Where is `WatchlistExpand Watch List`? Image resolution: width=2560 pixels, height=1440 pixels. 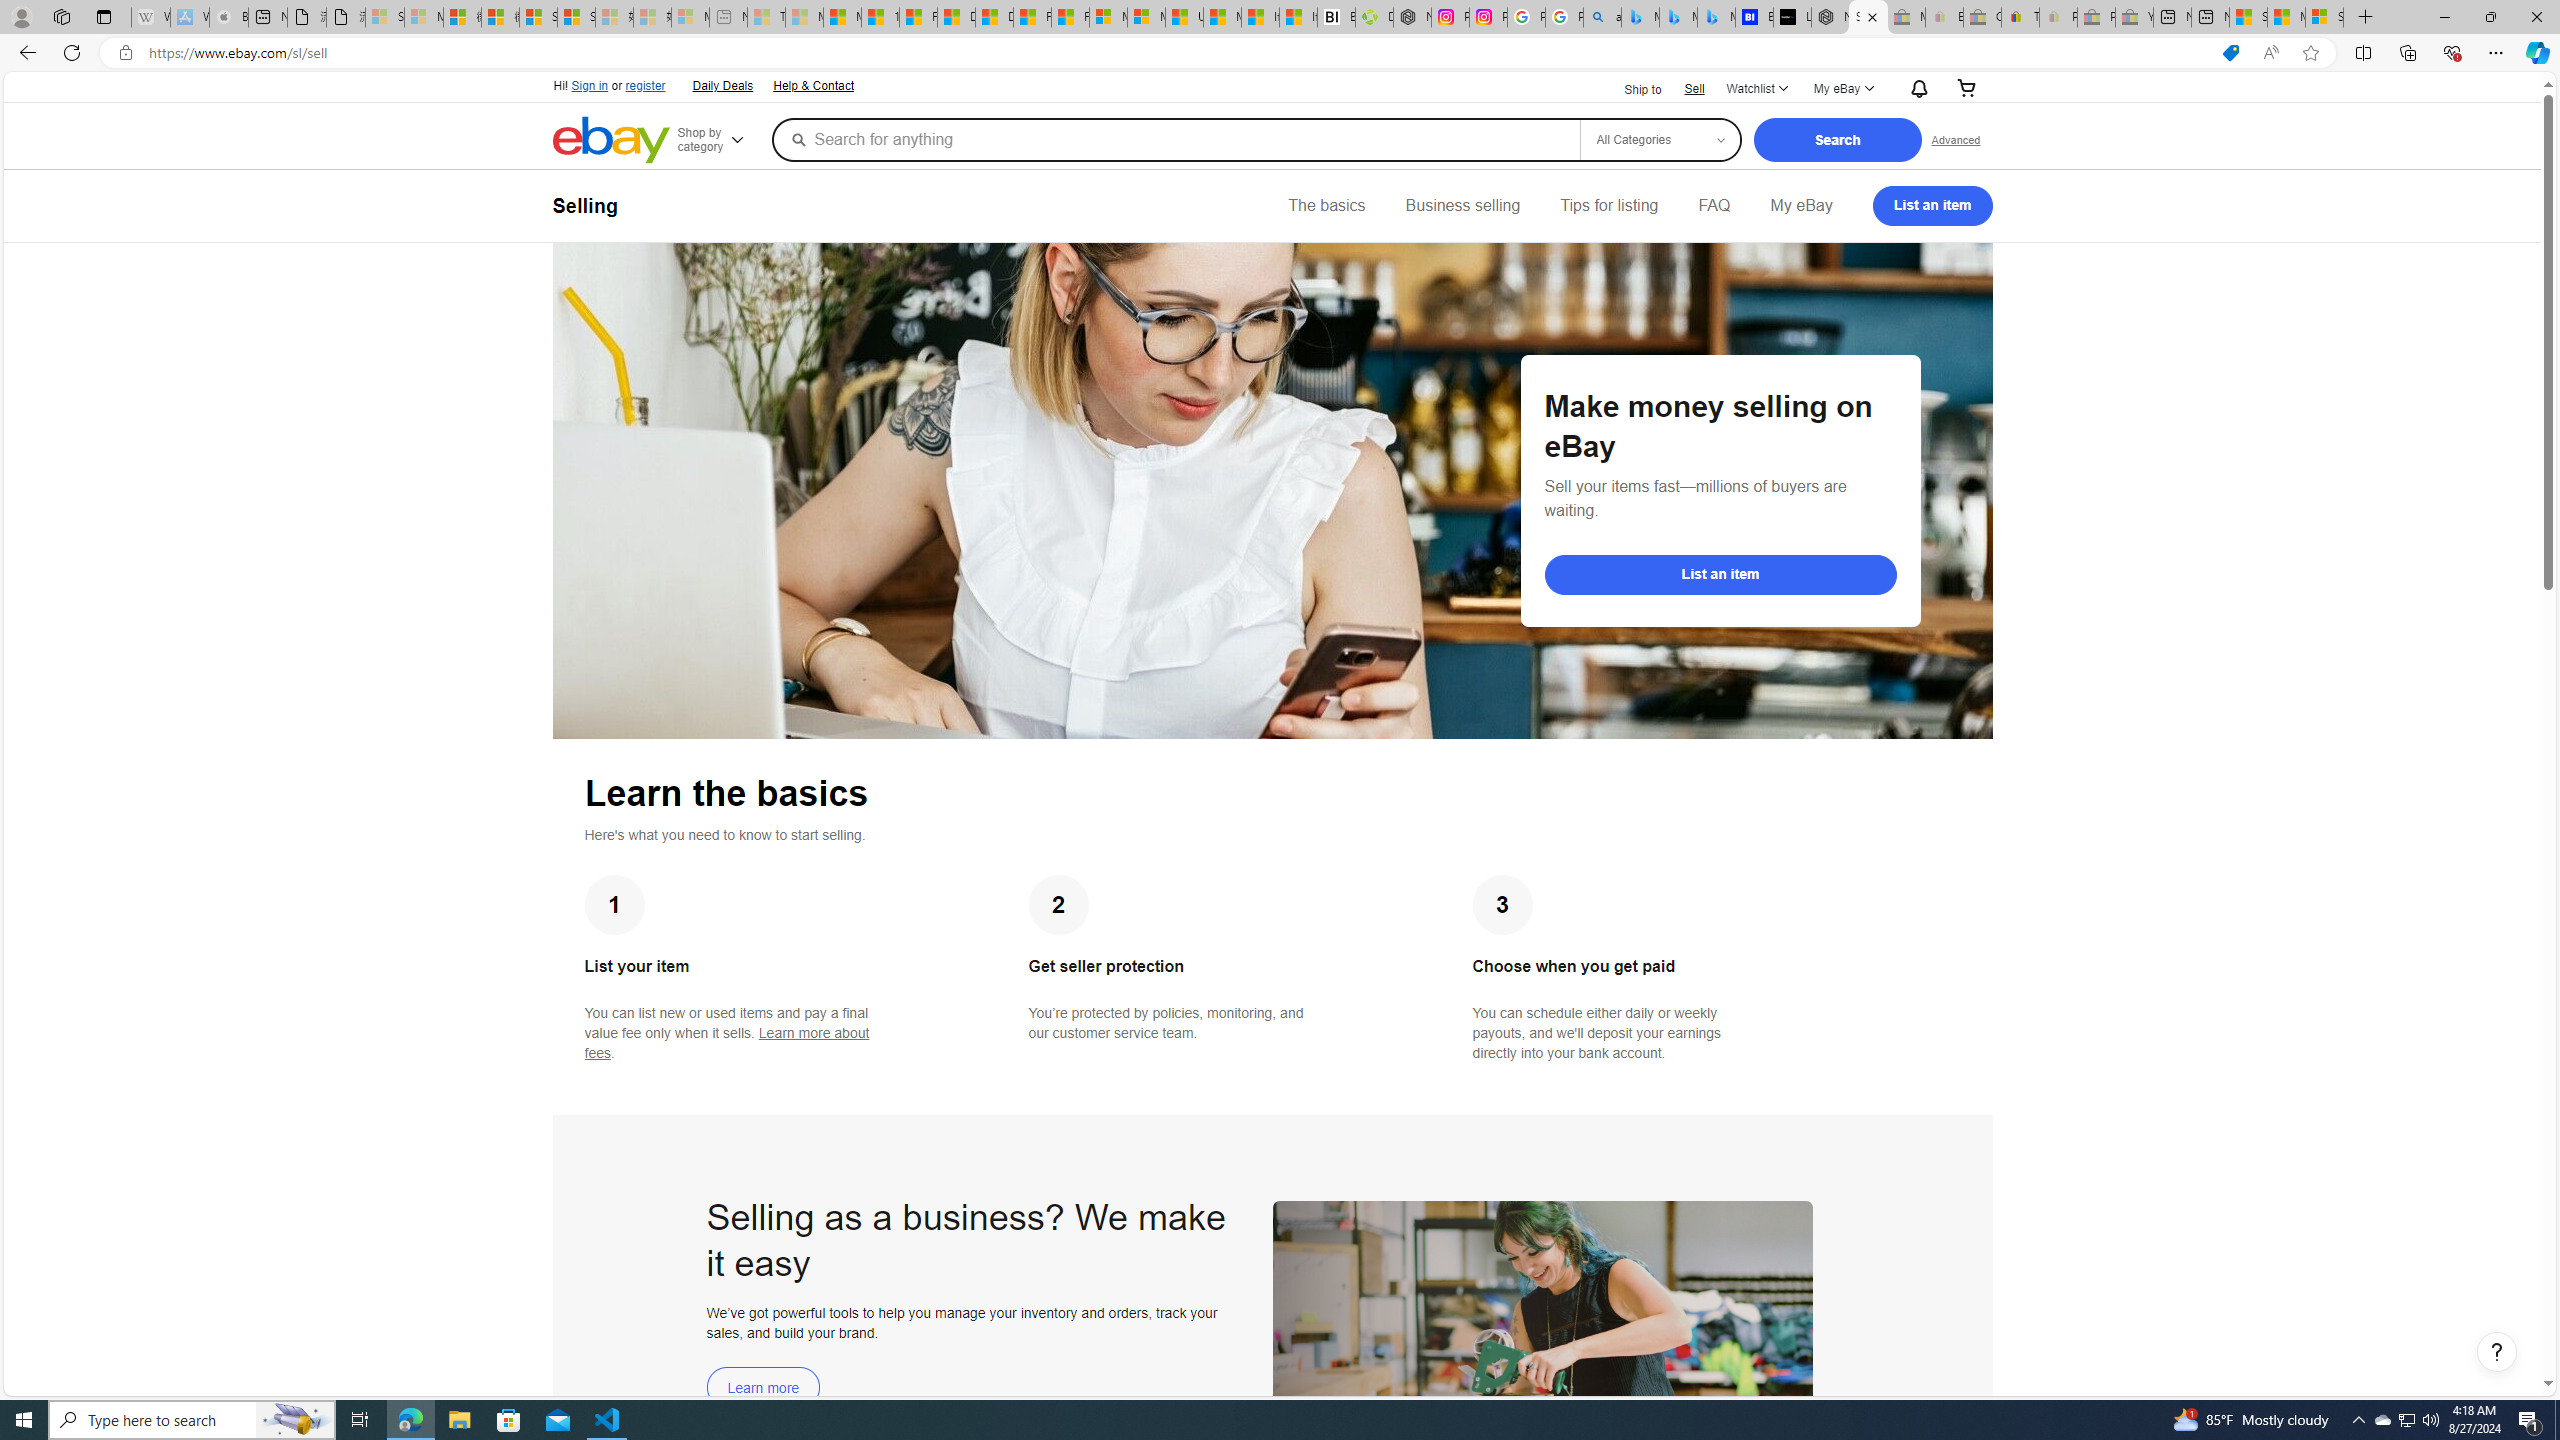
WatchlistExpand Watch List is located at coordinates (1756, 89).